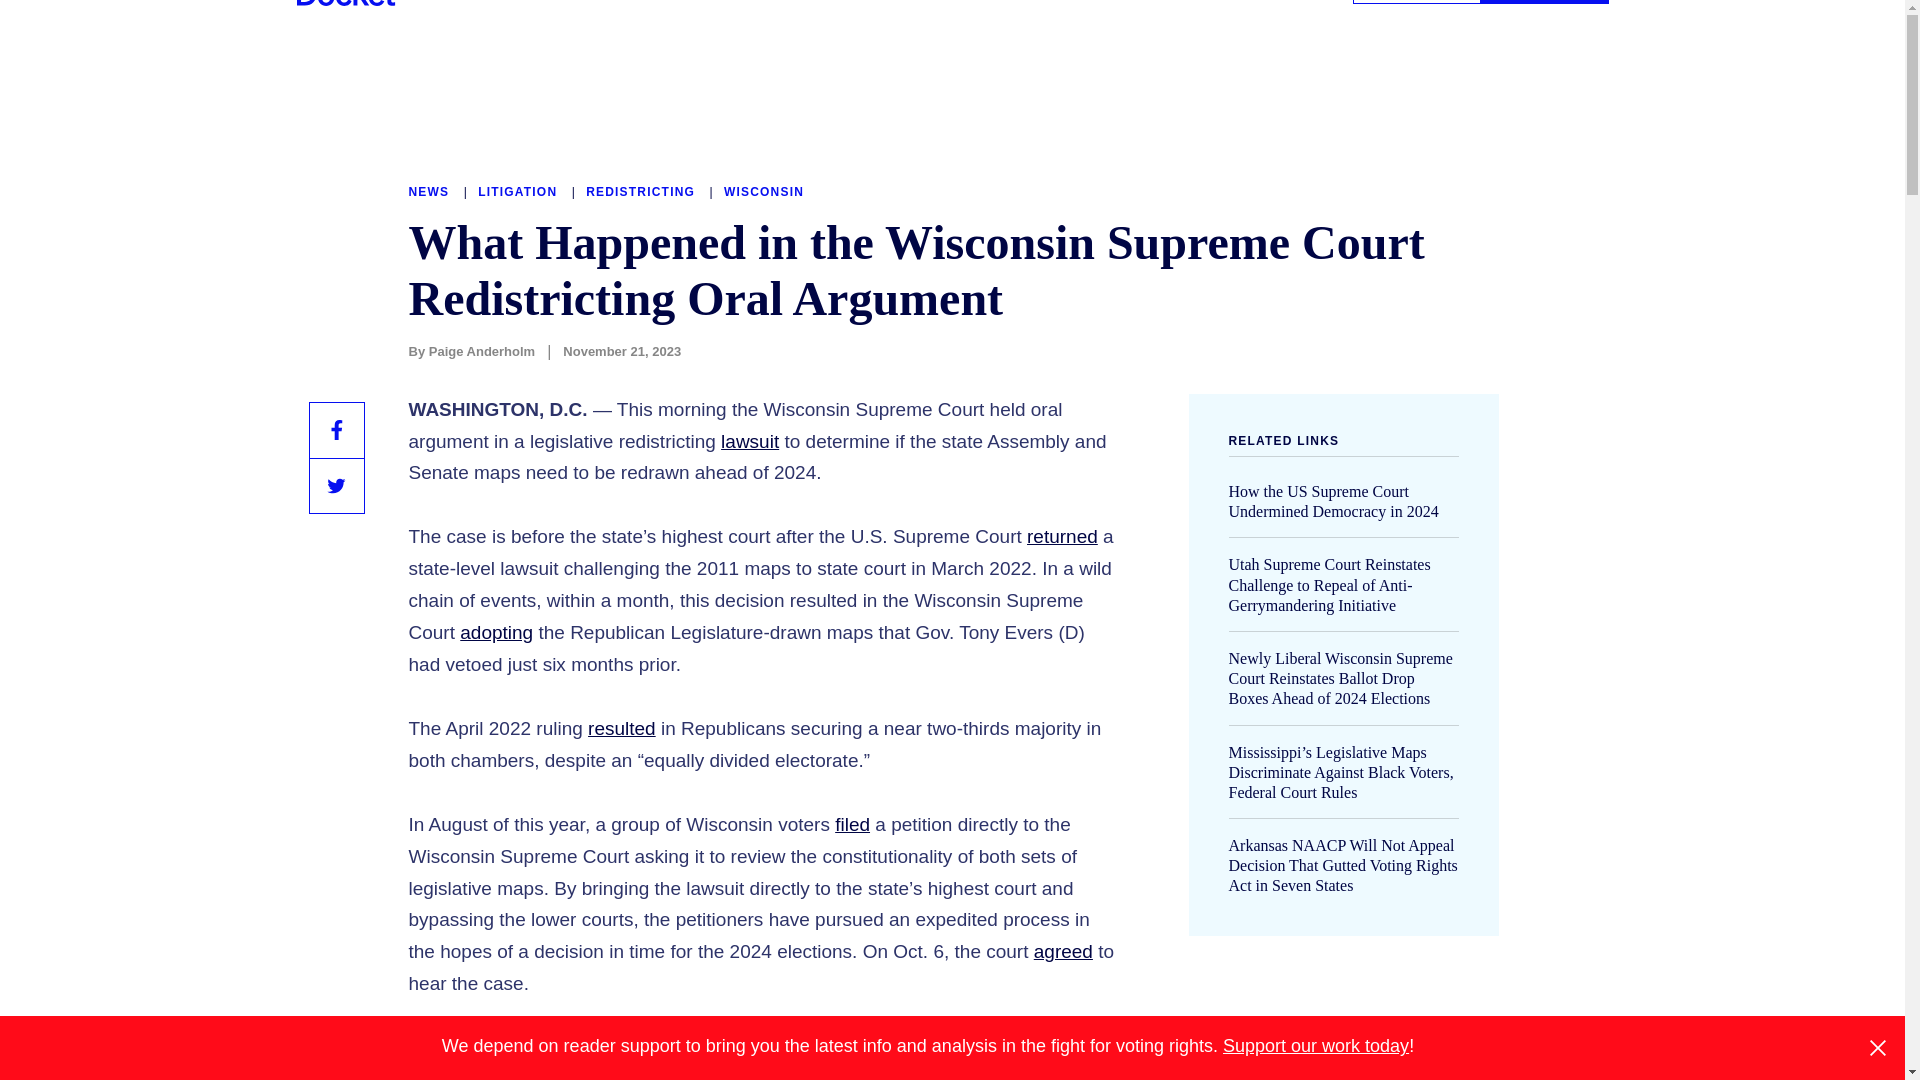  What do you see at coordinates (764, 191) in the screenshot?
I see `WISCONSIN` at bounding box center [764, 191].